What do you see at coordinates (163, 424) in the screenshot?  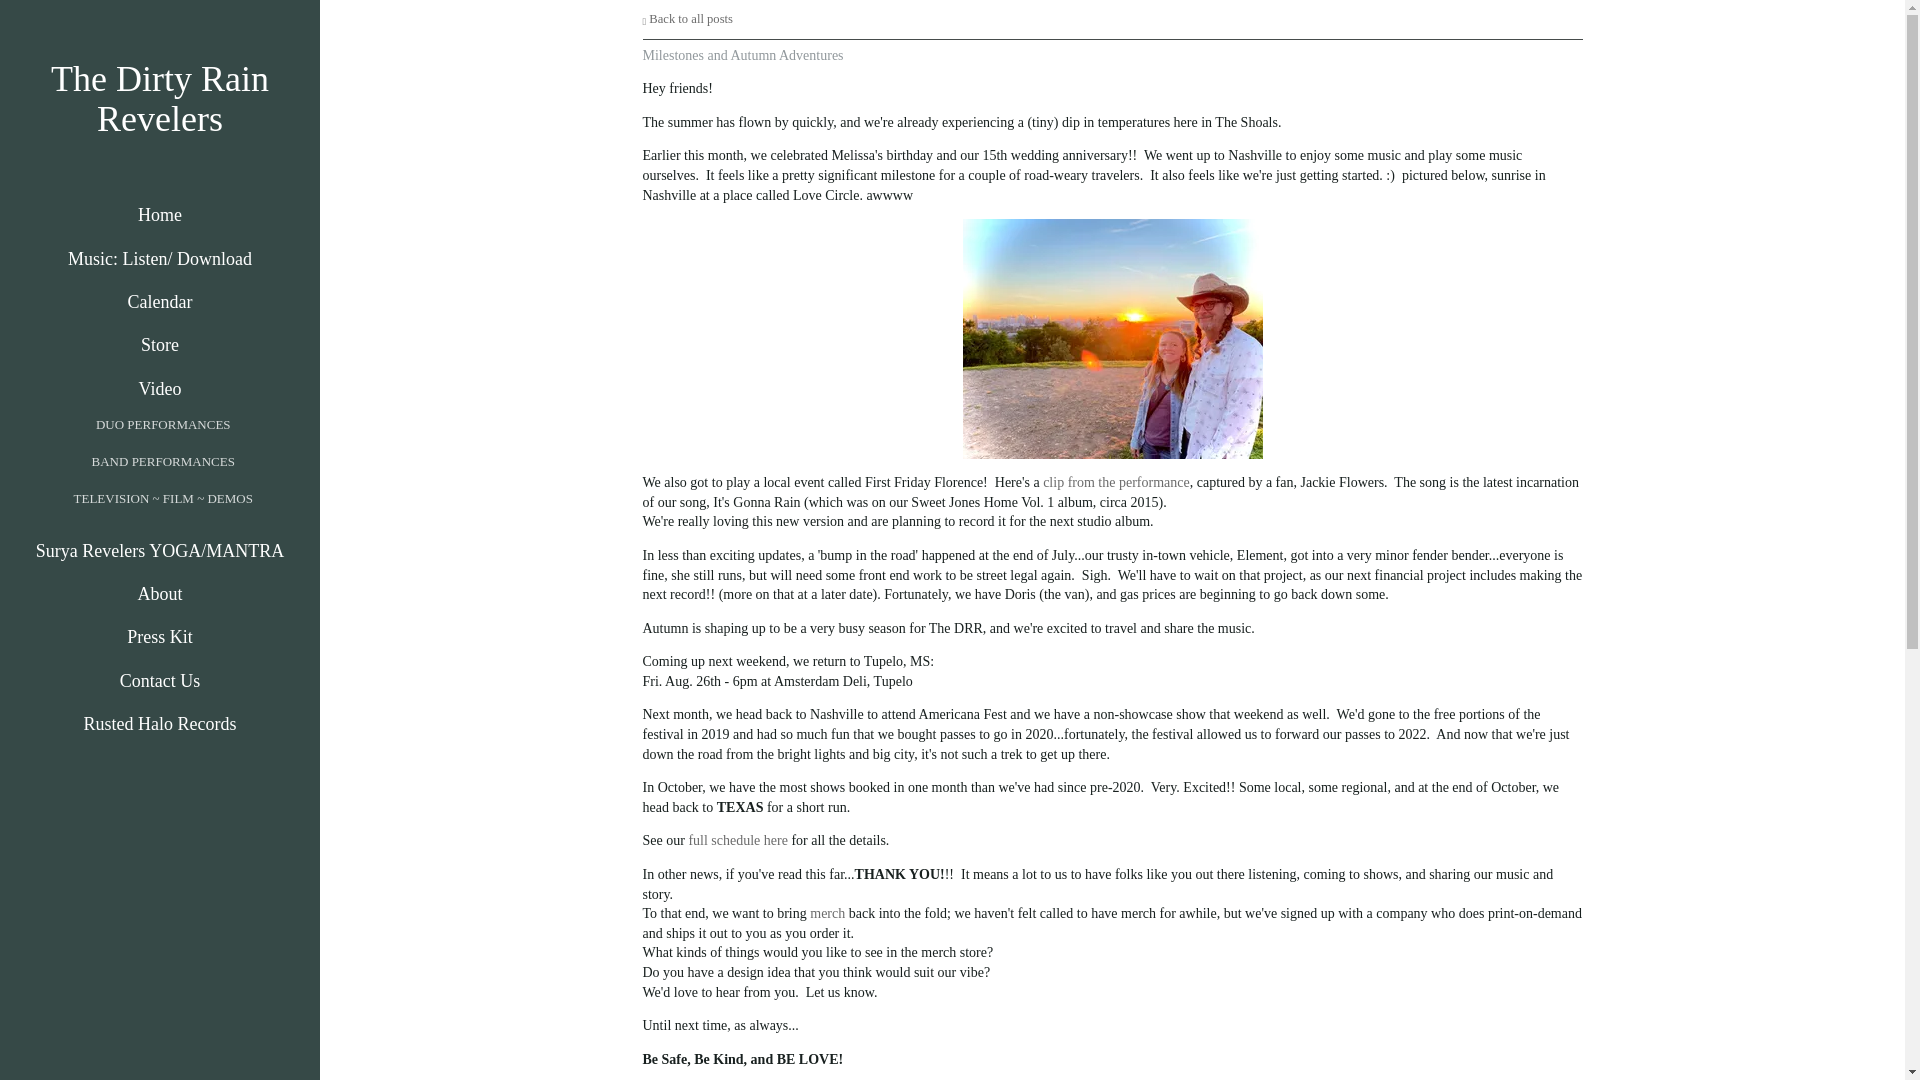 I see `DUO PERFORMANCES` at bounding box center [163, 424].